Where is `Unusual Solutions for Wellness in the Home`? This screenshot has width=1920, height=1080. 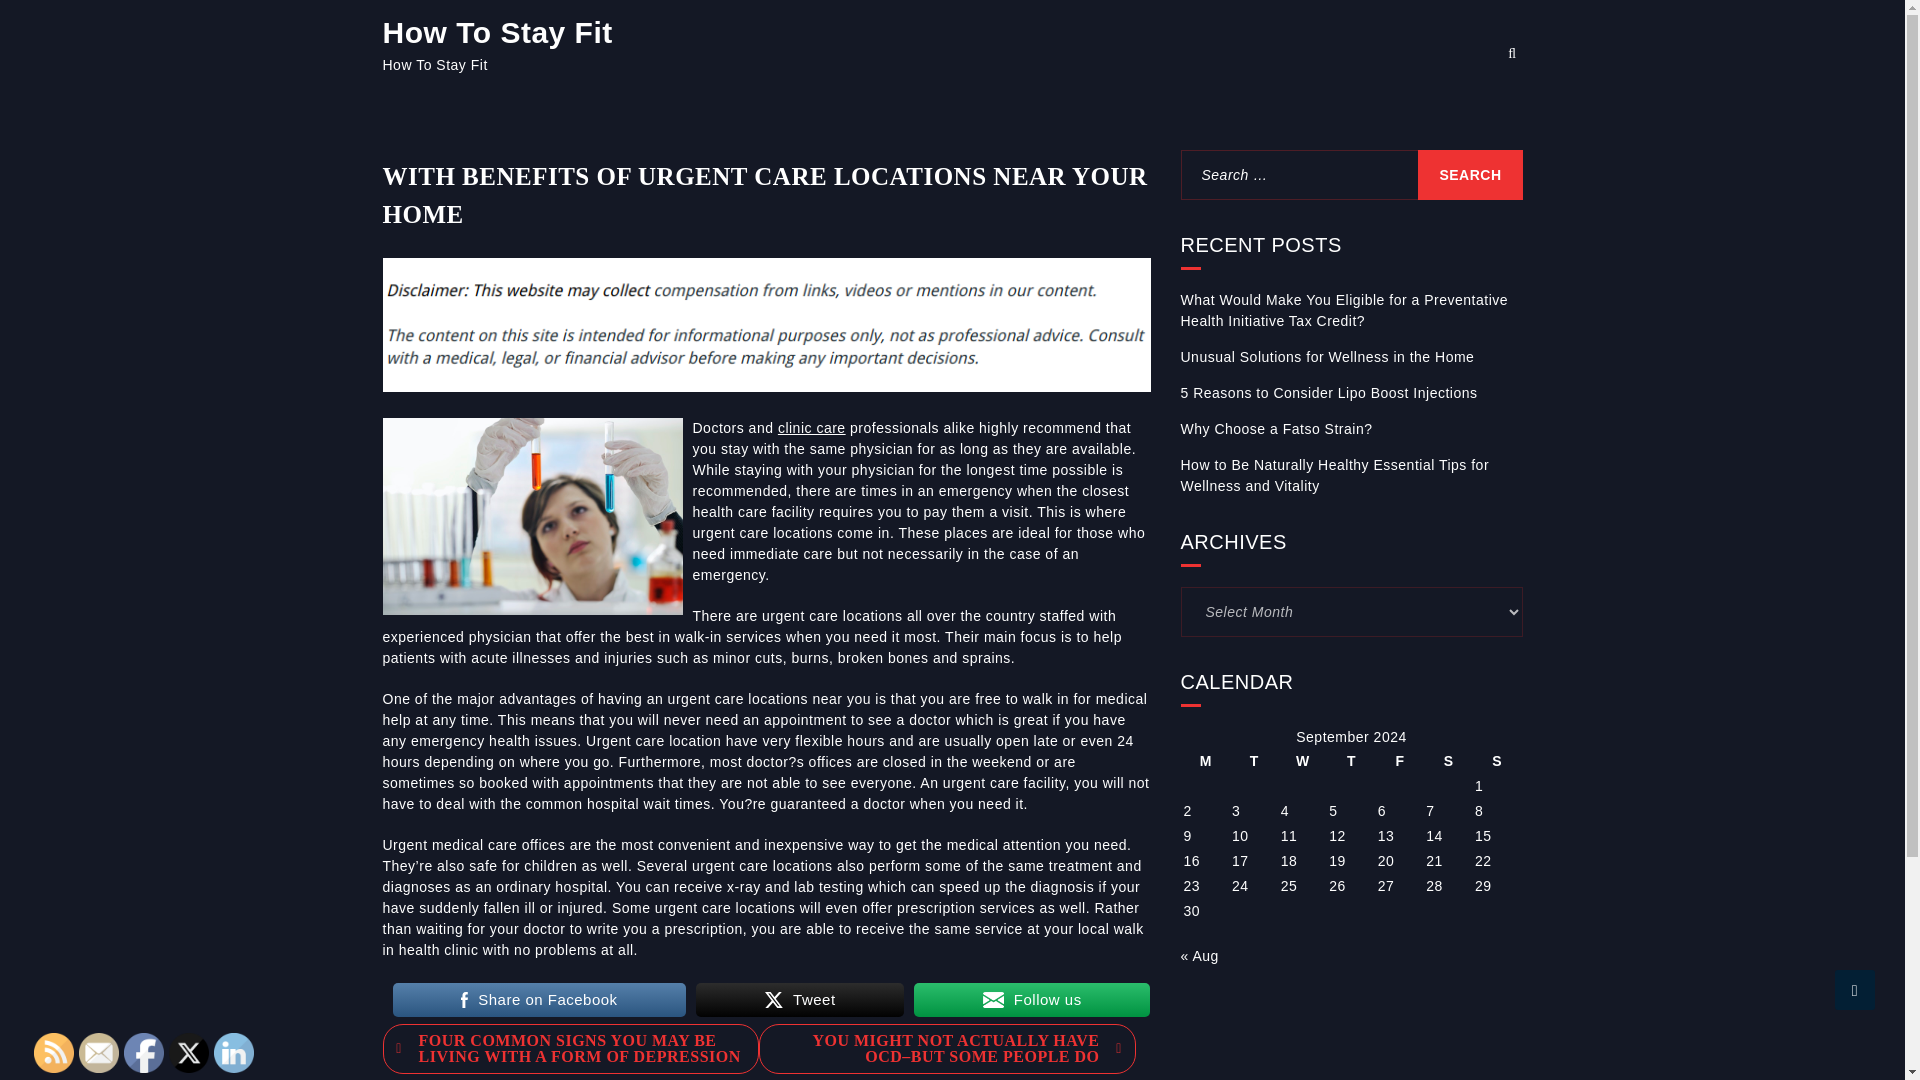
Unusual Solutions for Wellness in the Home is located at coordinates (1327, 357).